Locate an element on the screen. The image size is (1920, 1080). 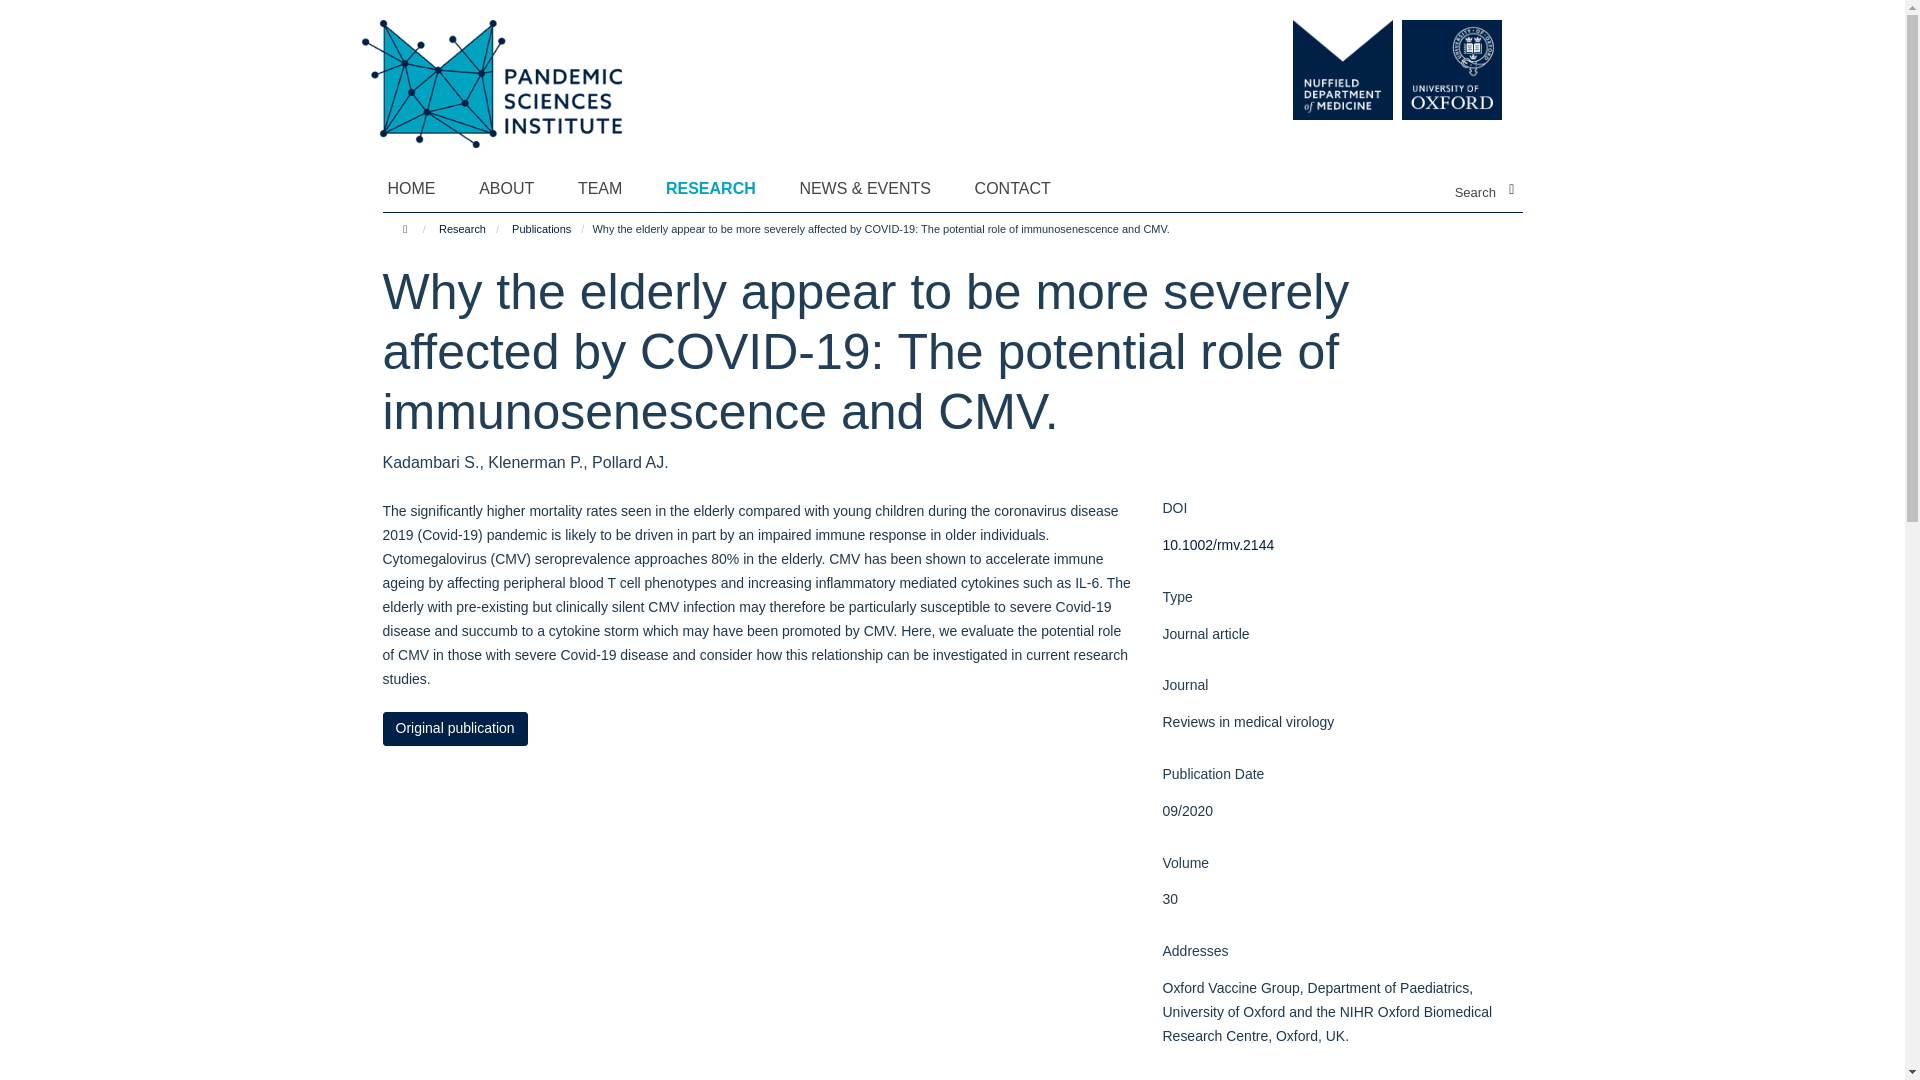
HOME is located at coordinates (424, 188).